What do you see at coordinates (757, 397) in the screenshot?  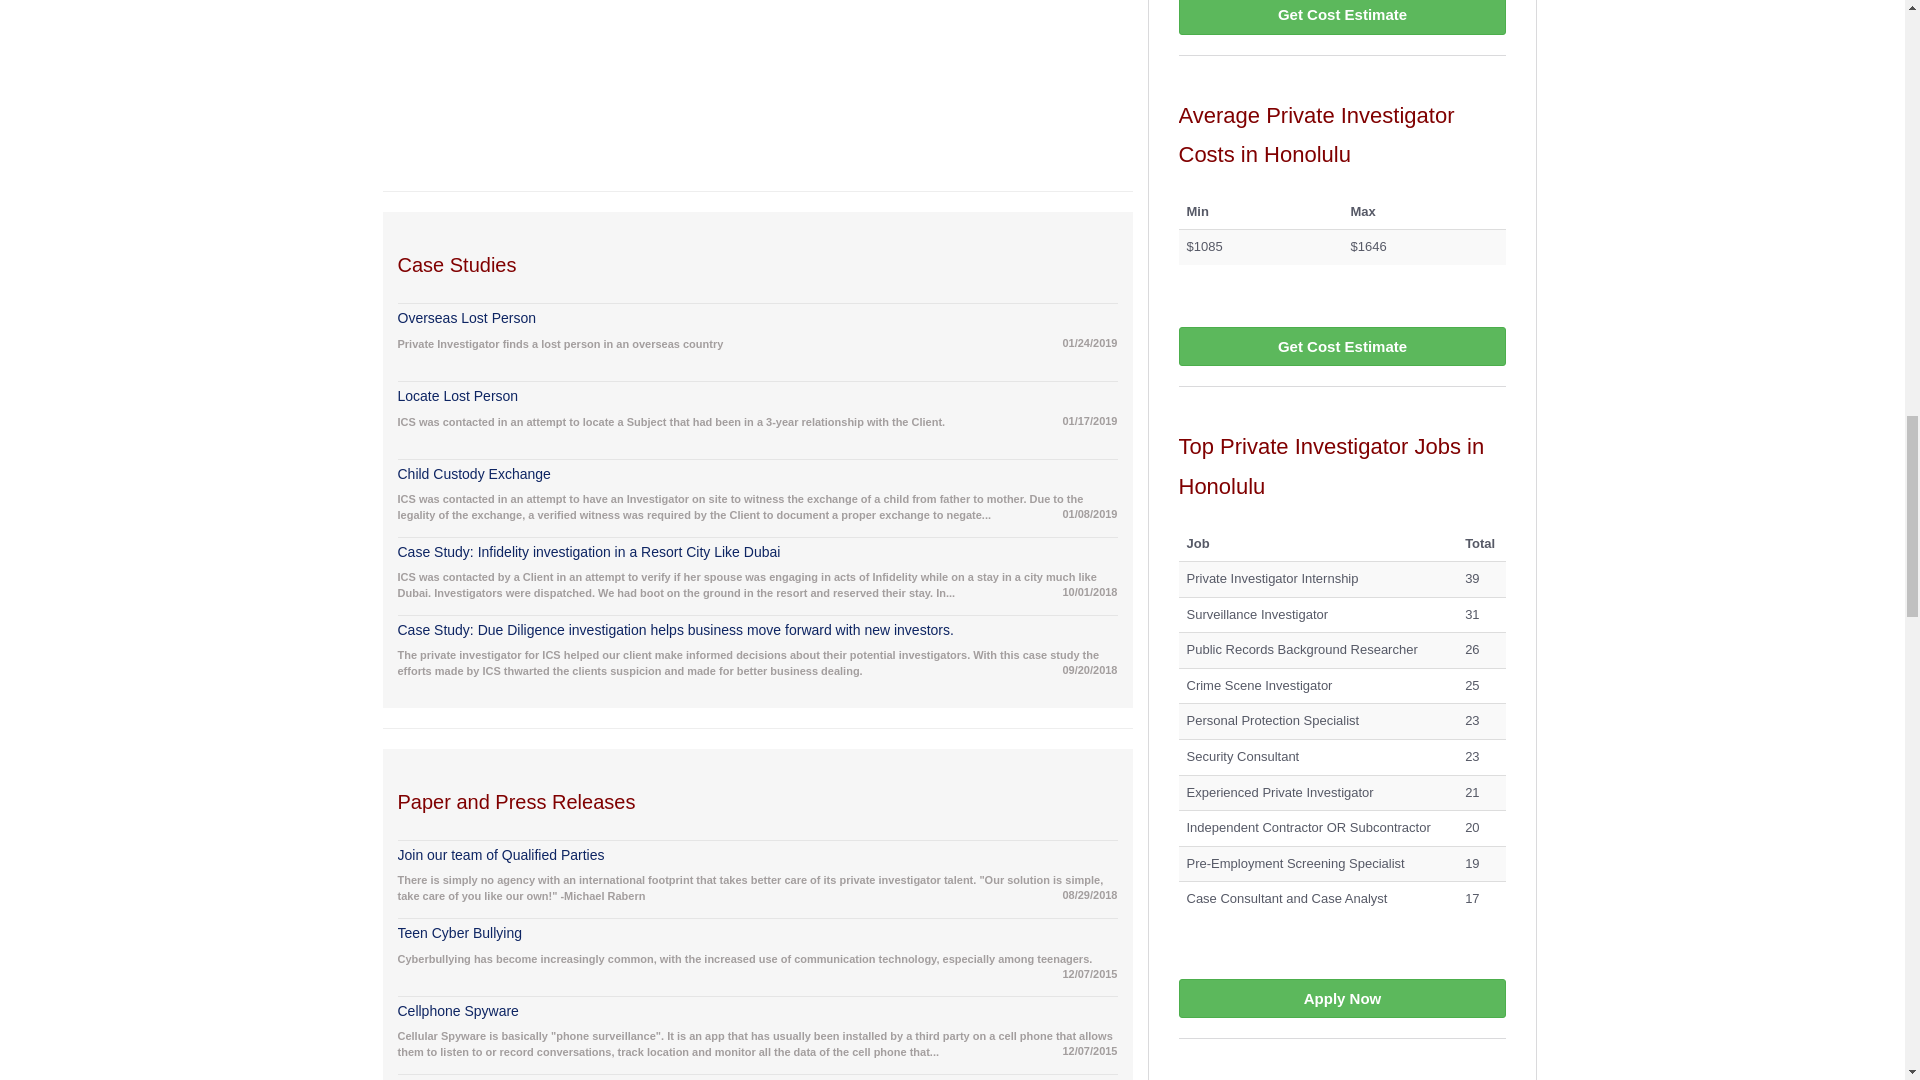 I see `Locate Lost Person` at bounding box center [757, 397].